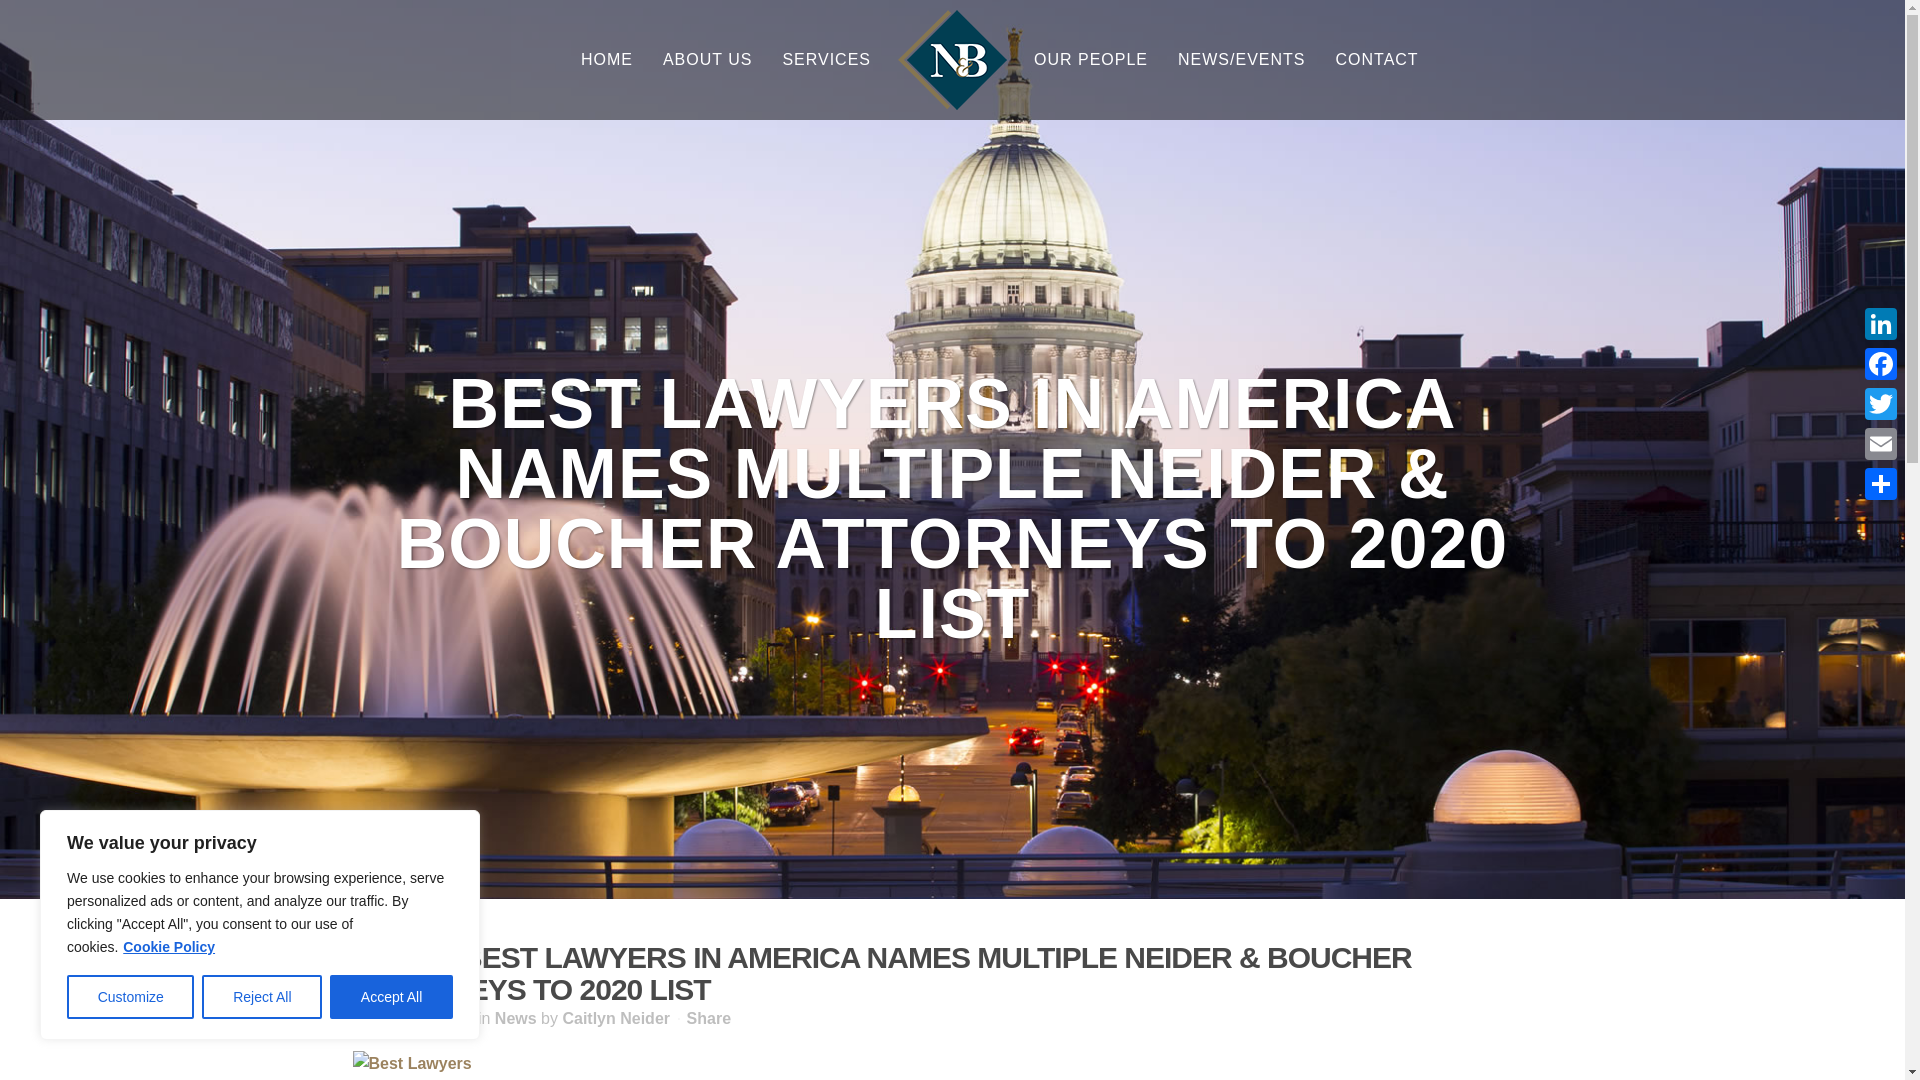  I want to click on LinkedIn, so click(1880, 324).